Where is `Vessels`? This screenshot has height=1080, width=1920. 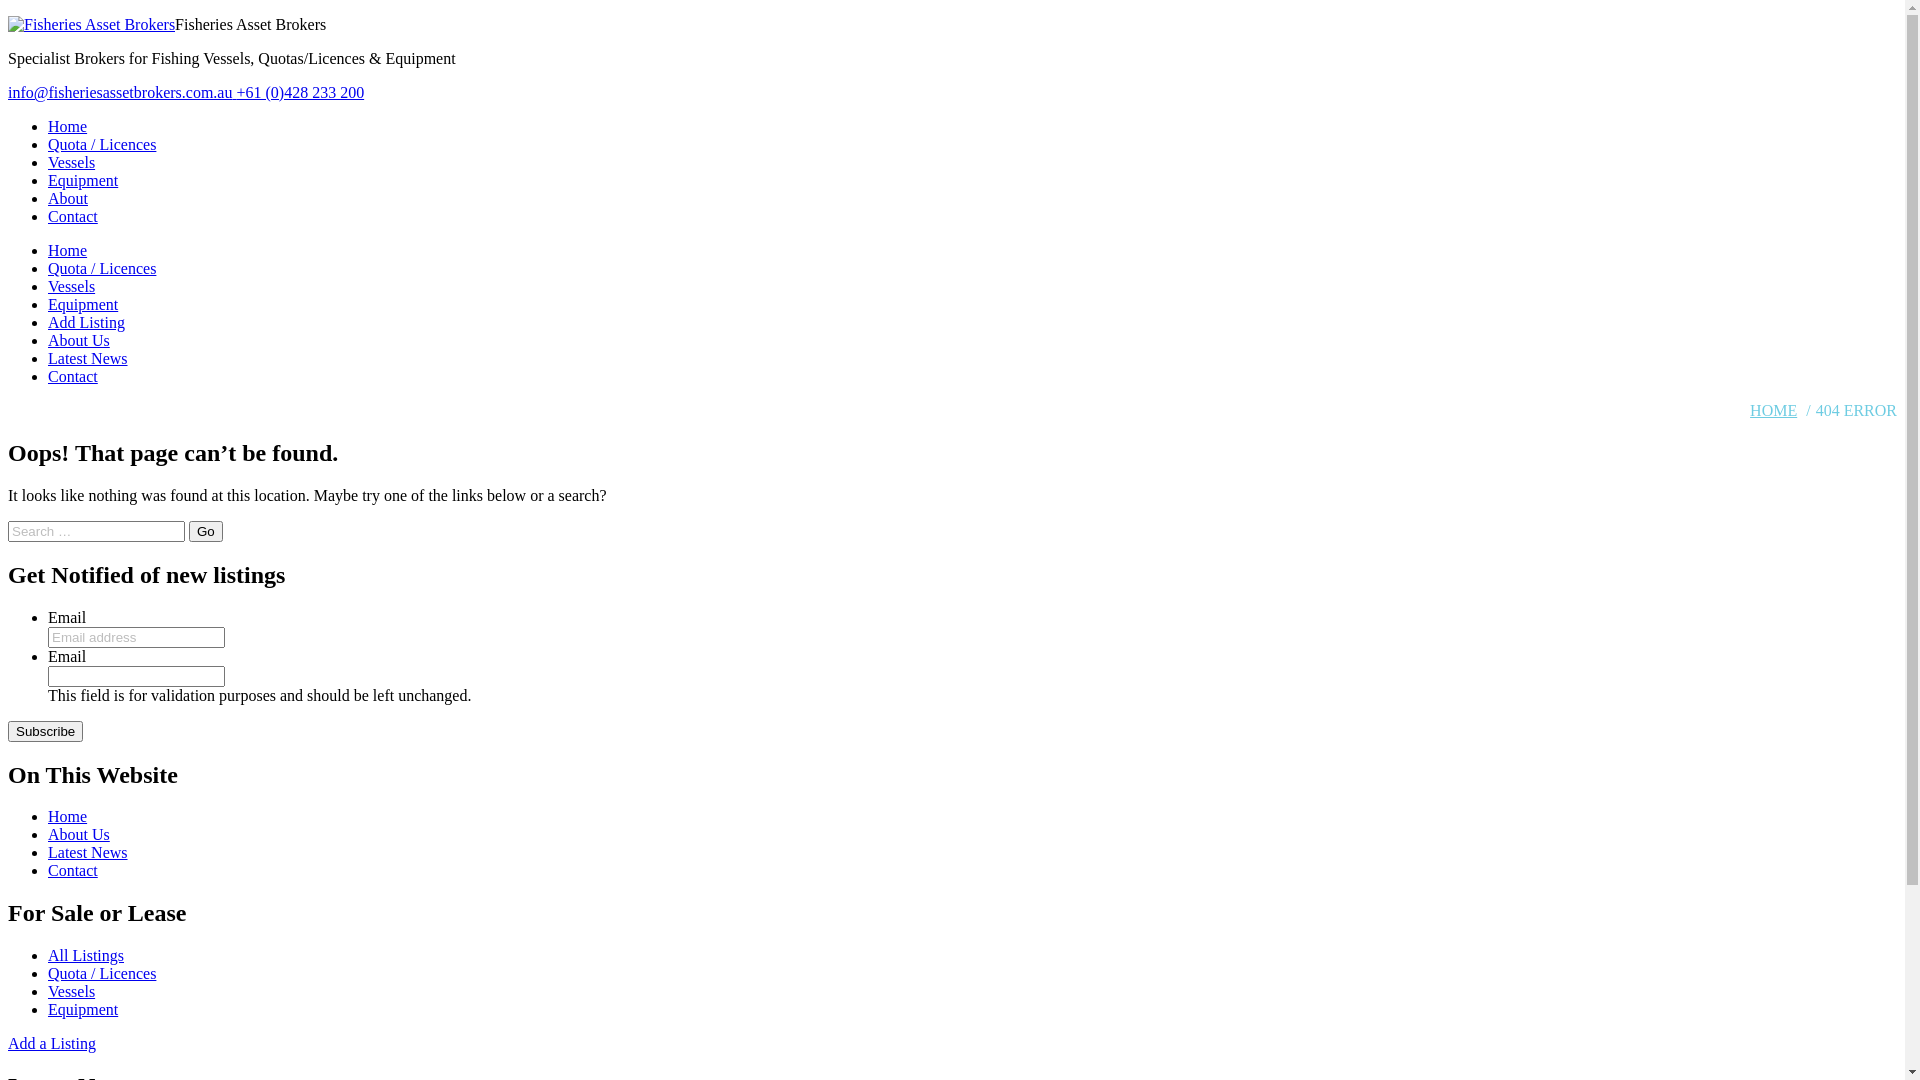 Vessels is located at coordinates (72, 286).